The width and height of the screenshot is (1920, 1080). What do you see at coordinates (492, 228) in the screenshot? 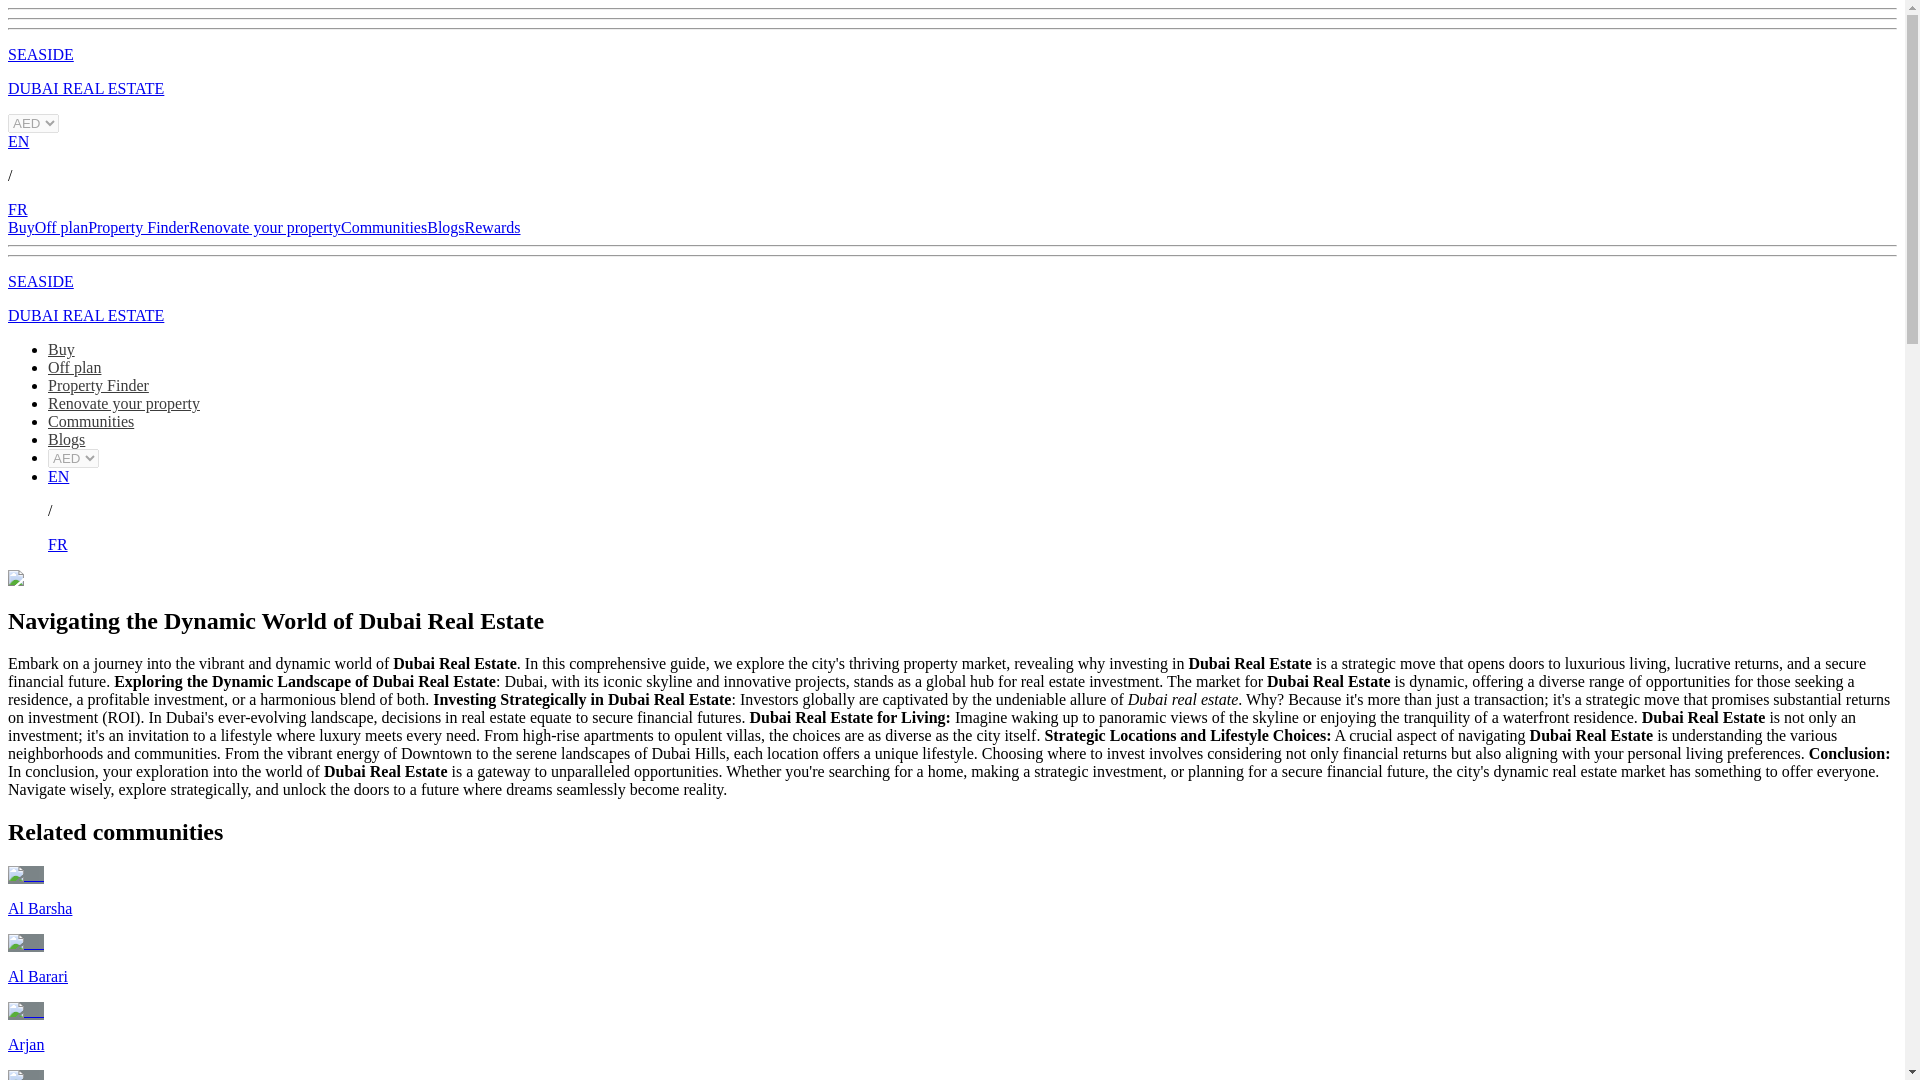
I see `Rewards` at bounding box center [492, 228].